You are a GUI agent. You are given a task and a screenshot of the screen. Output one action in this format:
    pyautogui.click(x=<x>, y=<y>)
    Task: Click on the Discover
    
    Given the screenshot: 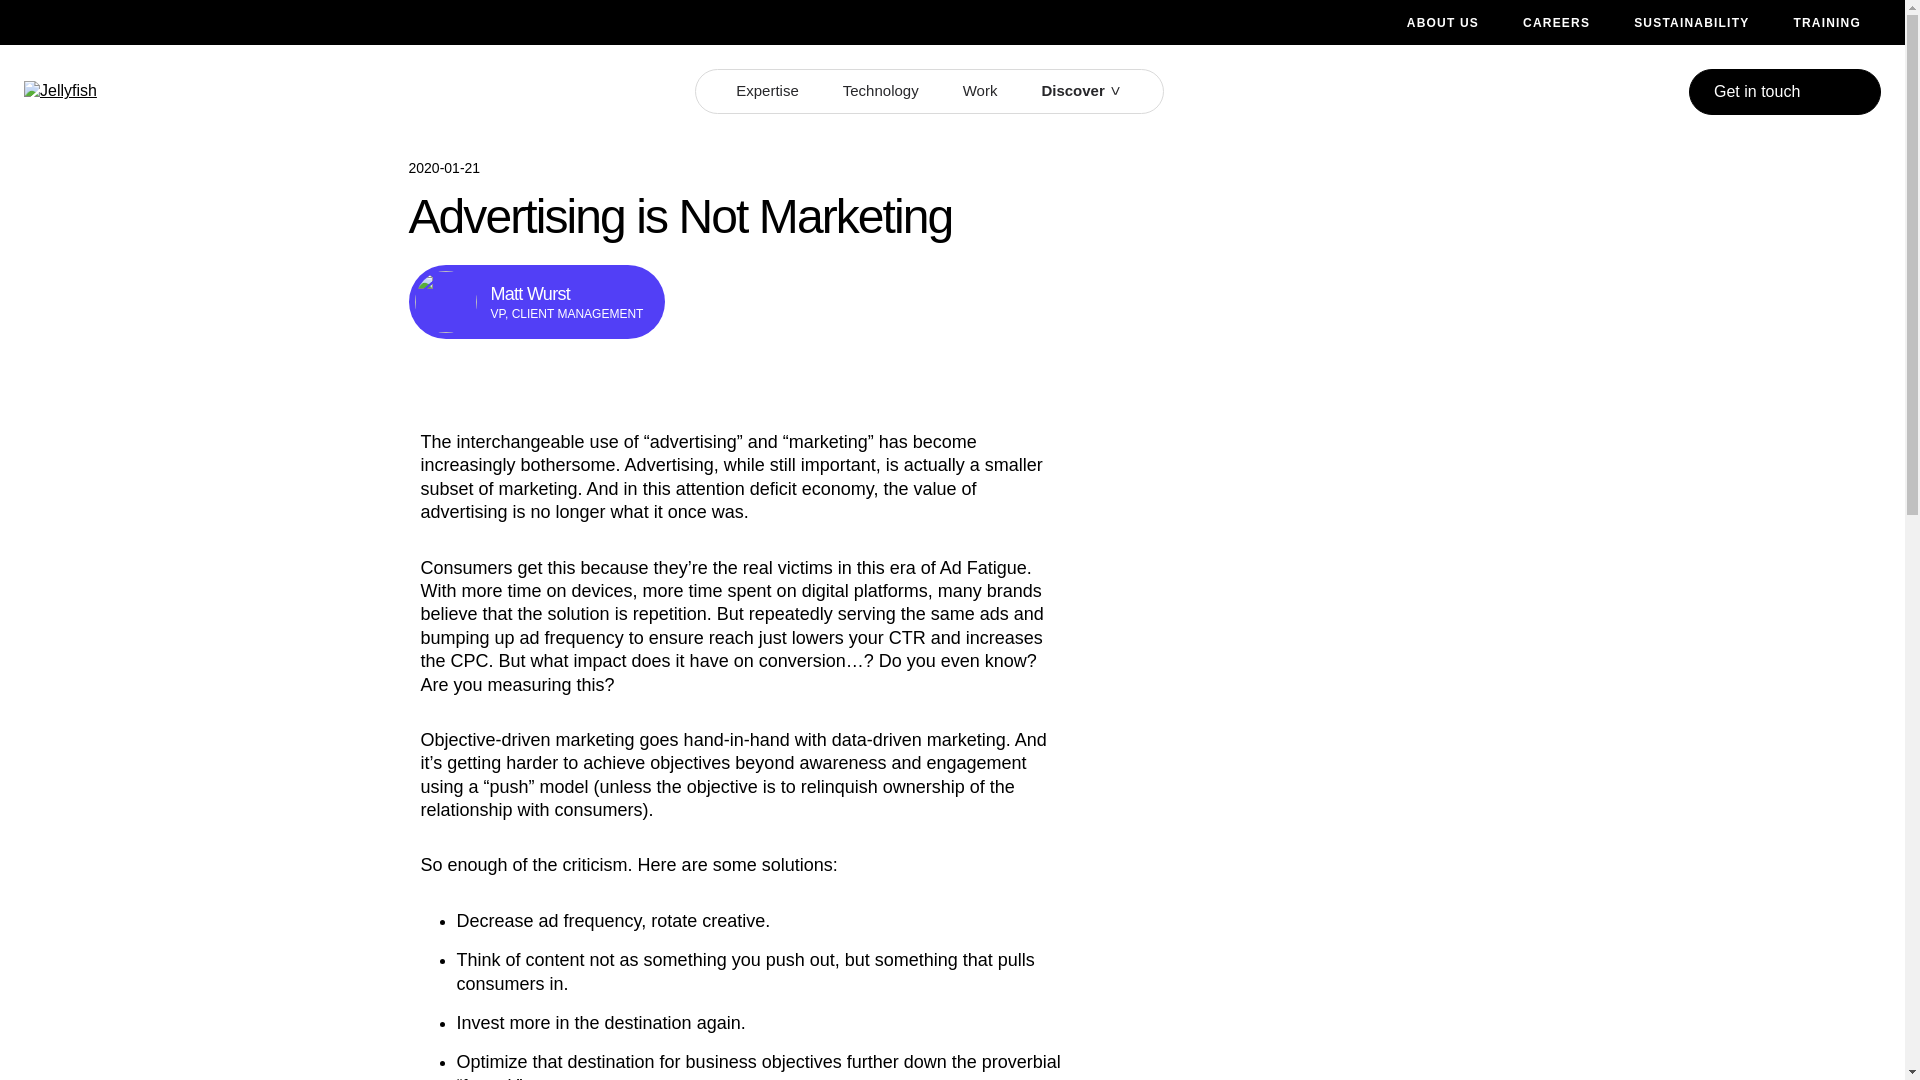 What is the action you would take?
    pyautogui.click(x=1072, y=91)
    